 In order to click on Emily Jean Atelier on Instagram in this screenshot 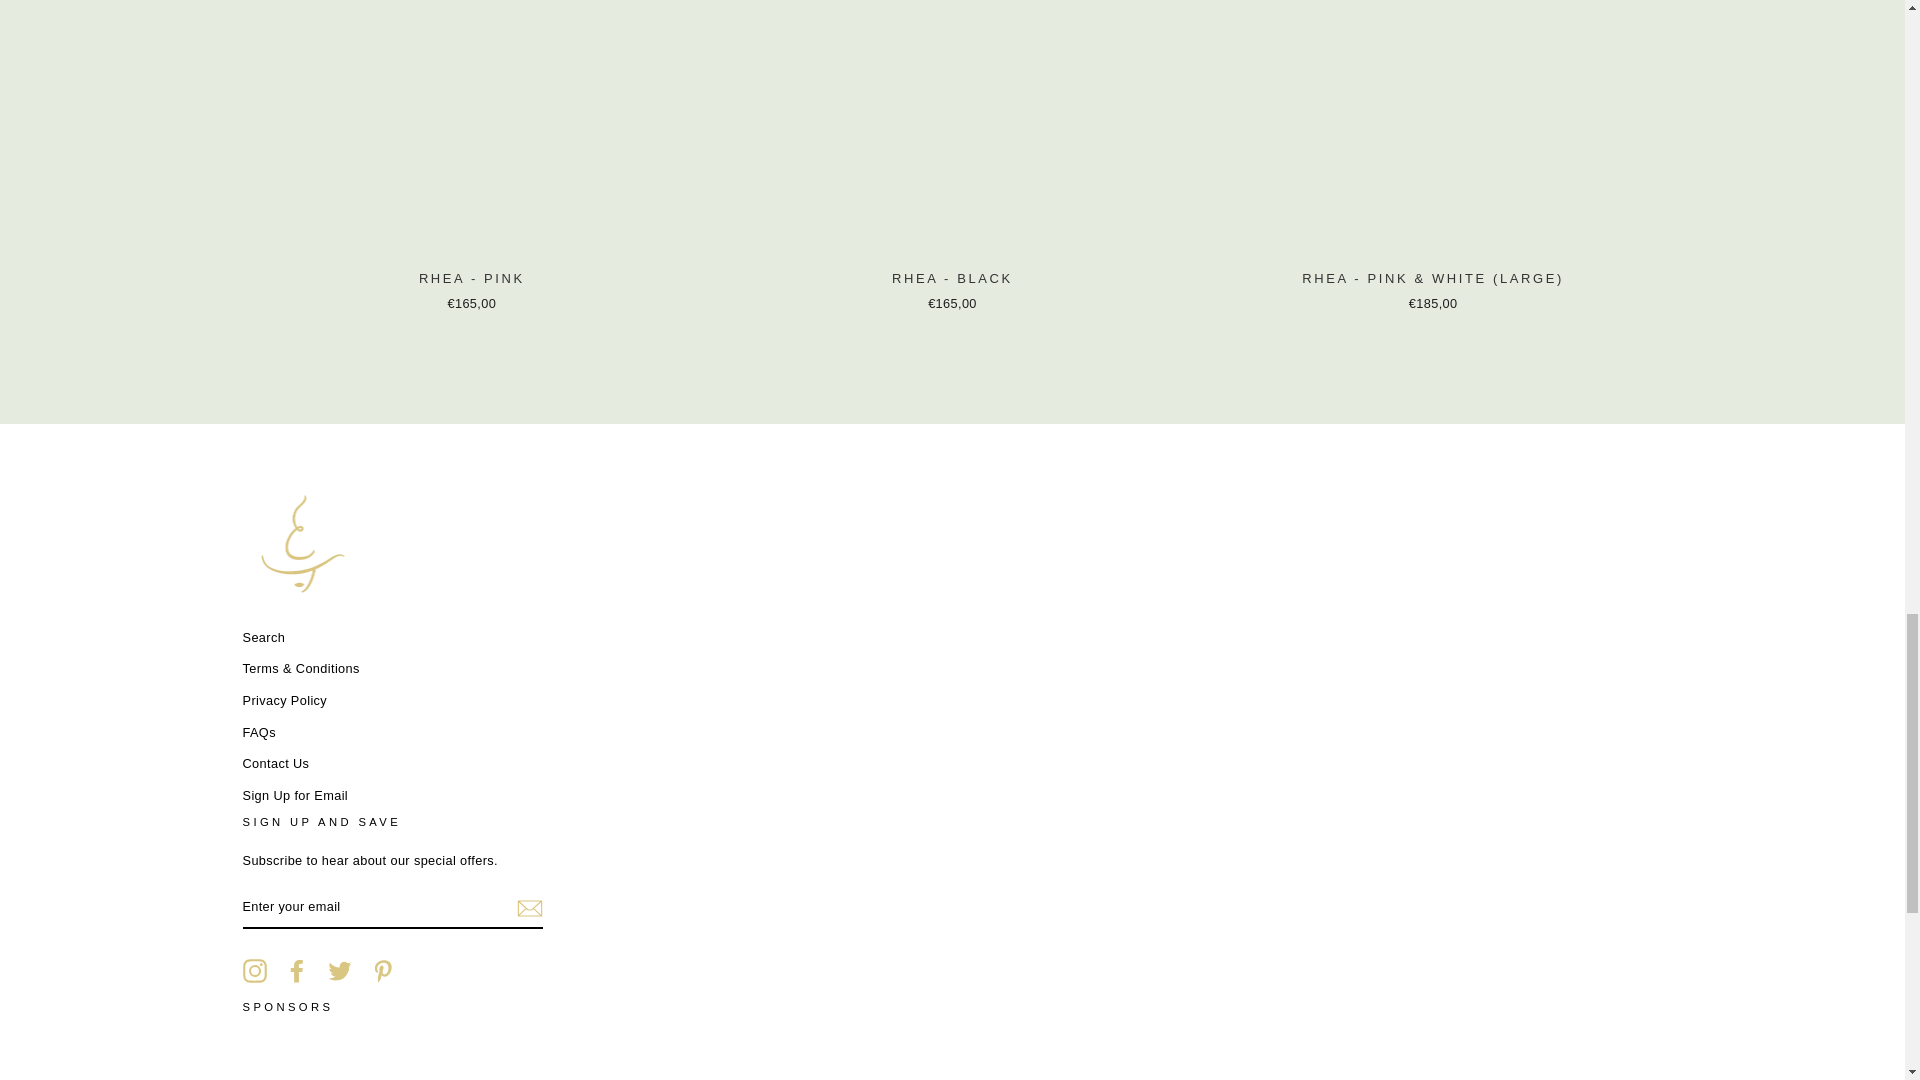, I will do `click(254, 970)`.